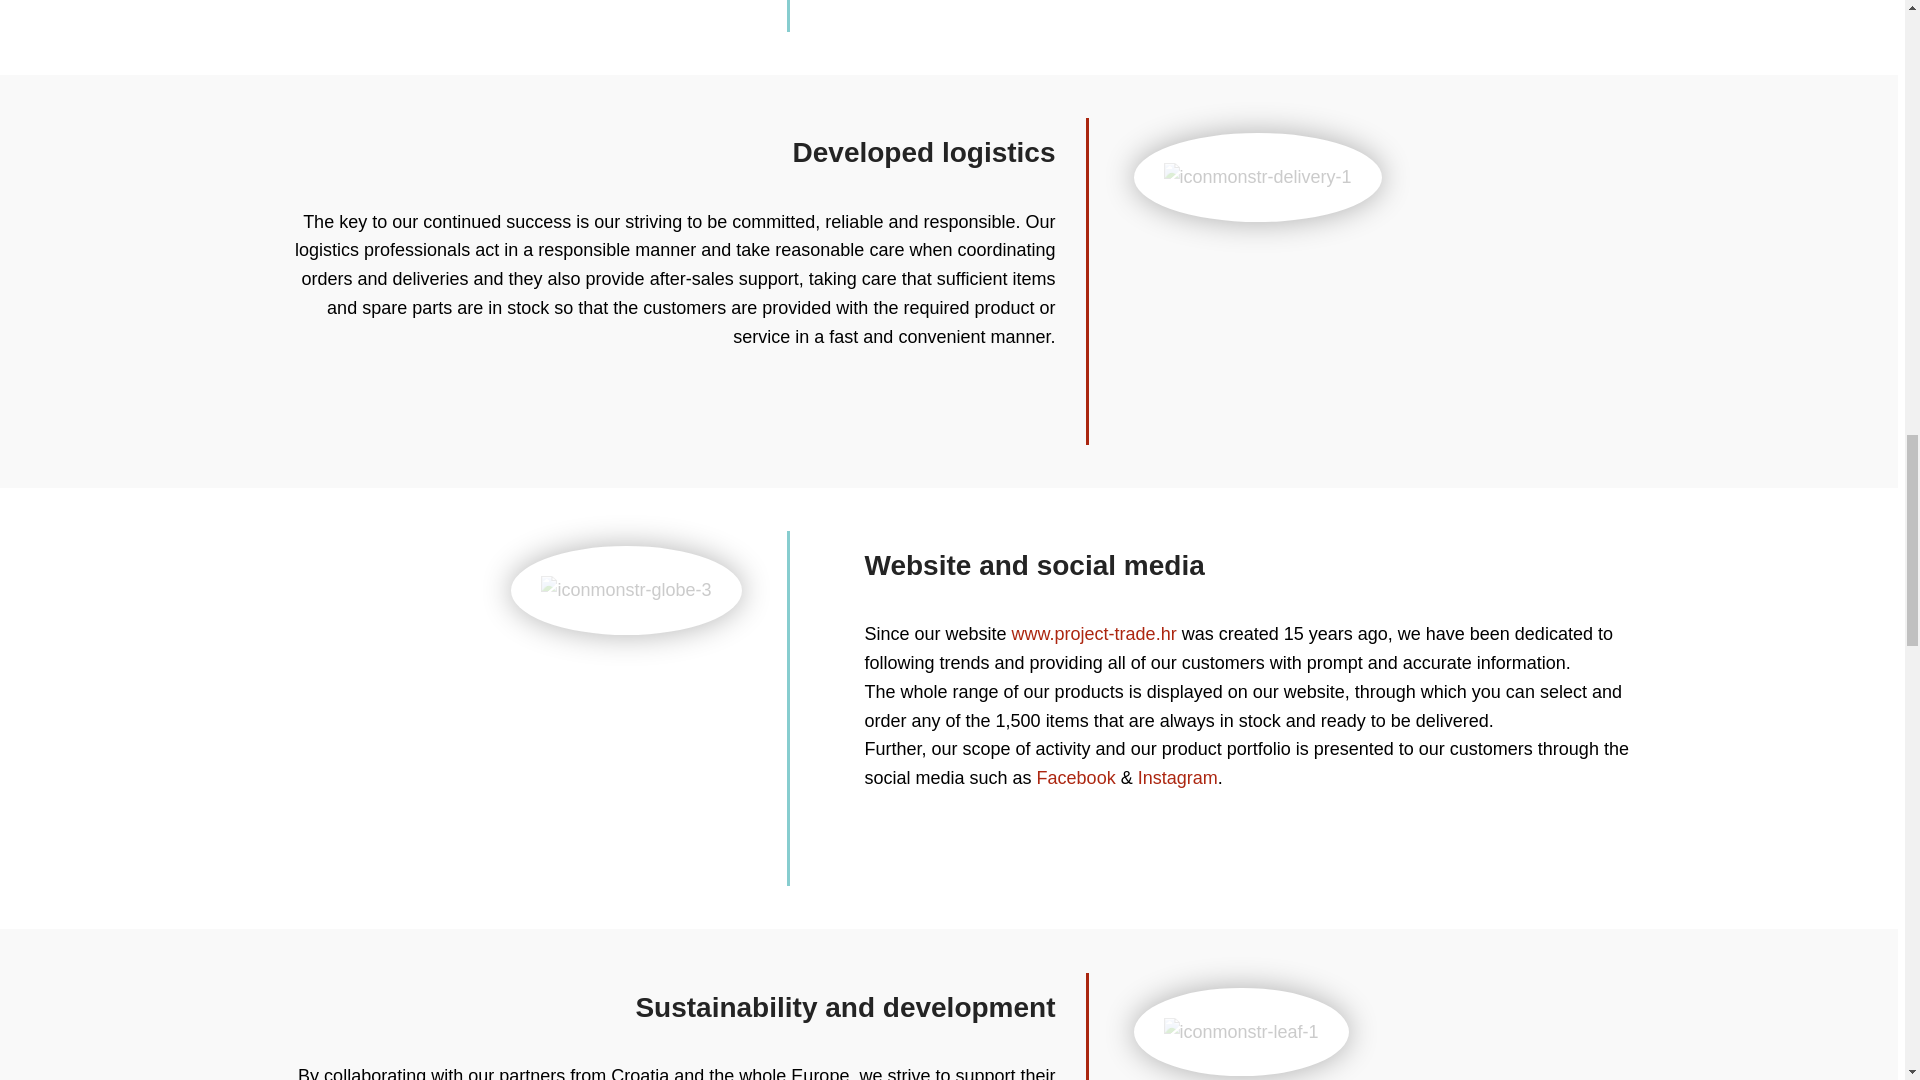  Describe the element at coordinates (1257, 178) in the screenshot. I see `iconmonstr-delivery-1` at that location.